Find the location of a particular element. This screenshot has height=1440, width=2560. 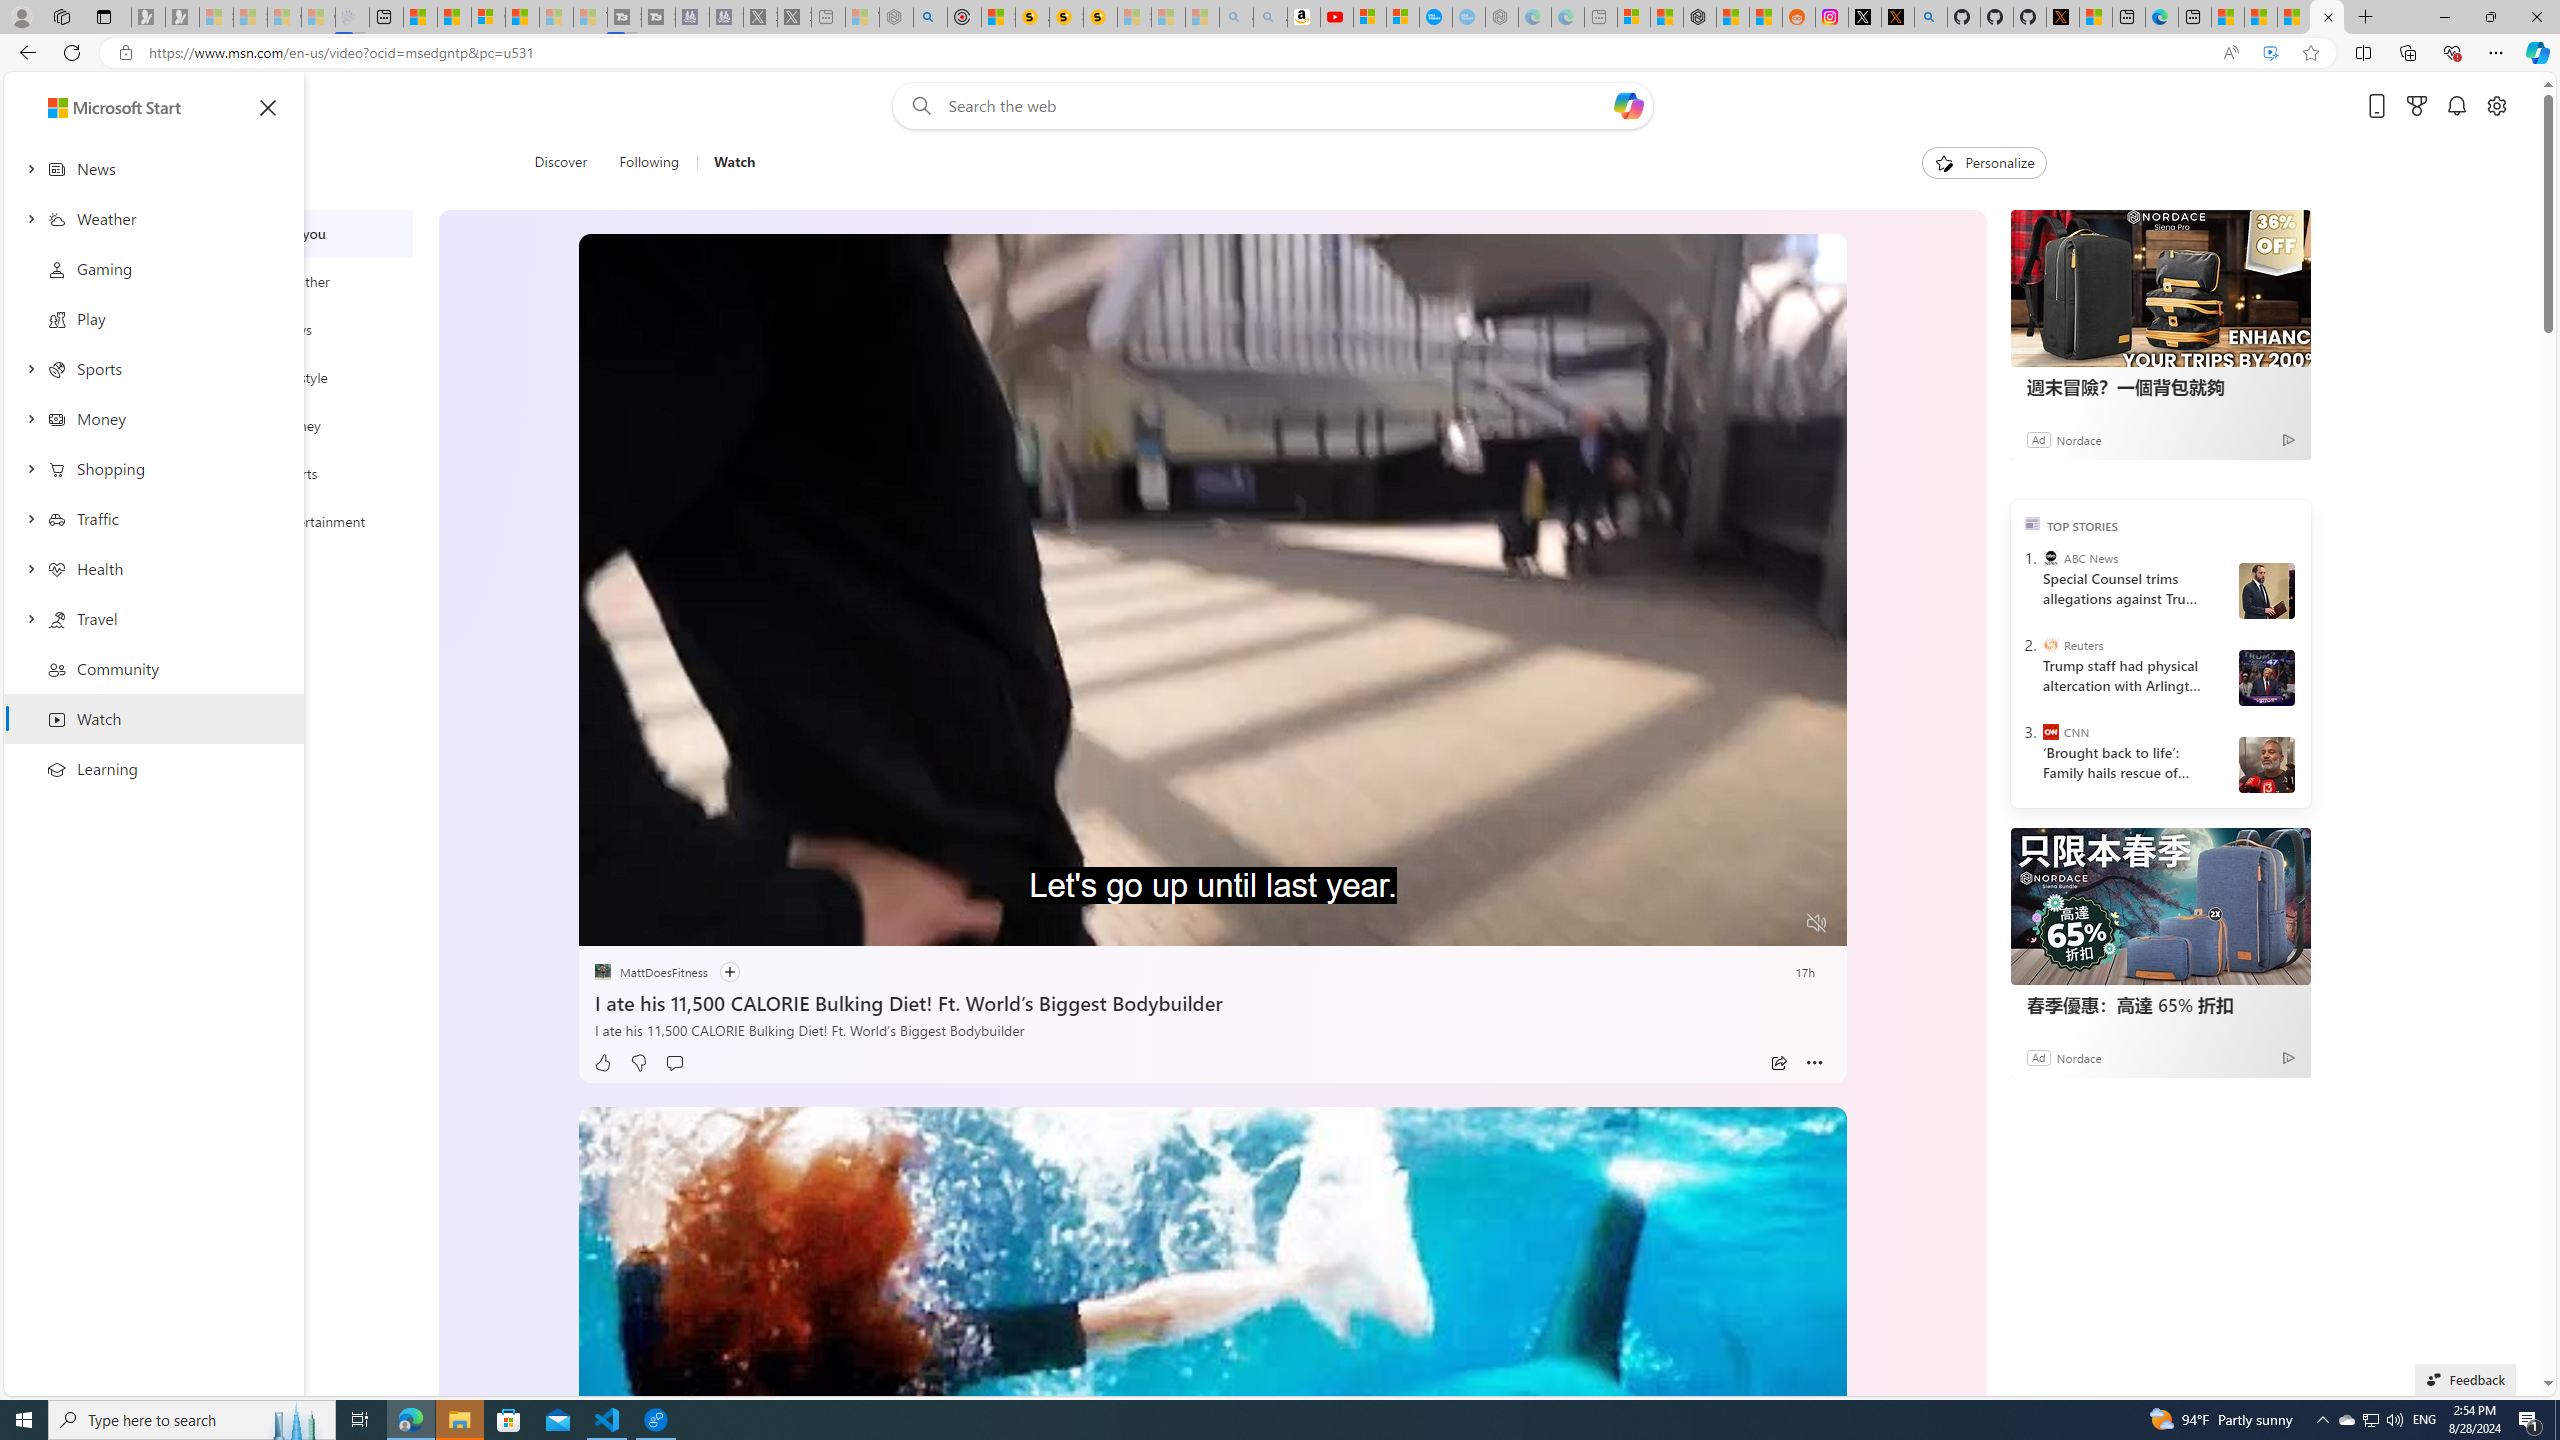

The most popular Google 'how to' searches - Sleeping is located at coordinates (1469, 17).